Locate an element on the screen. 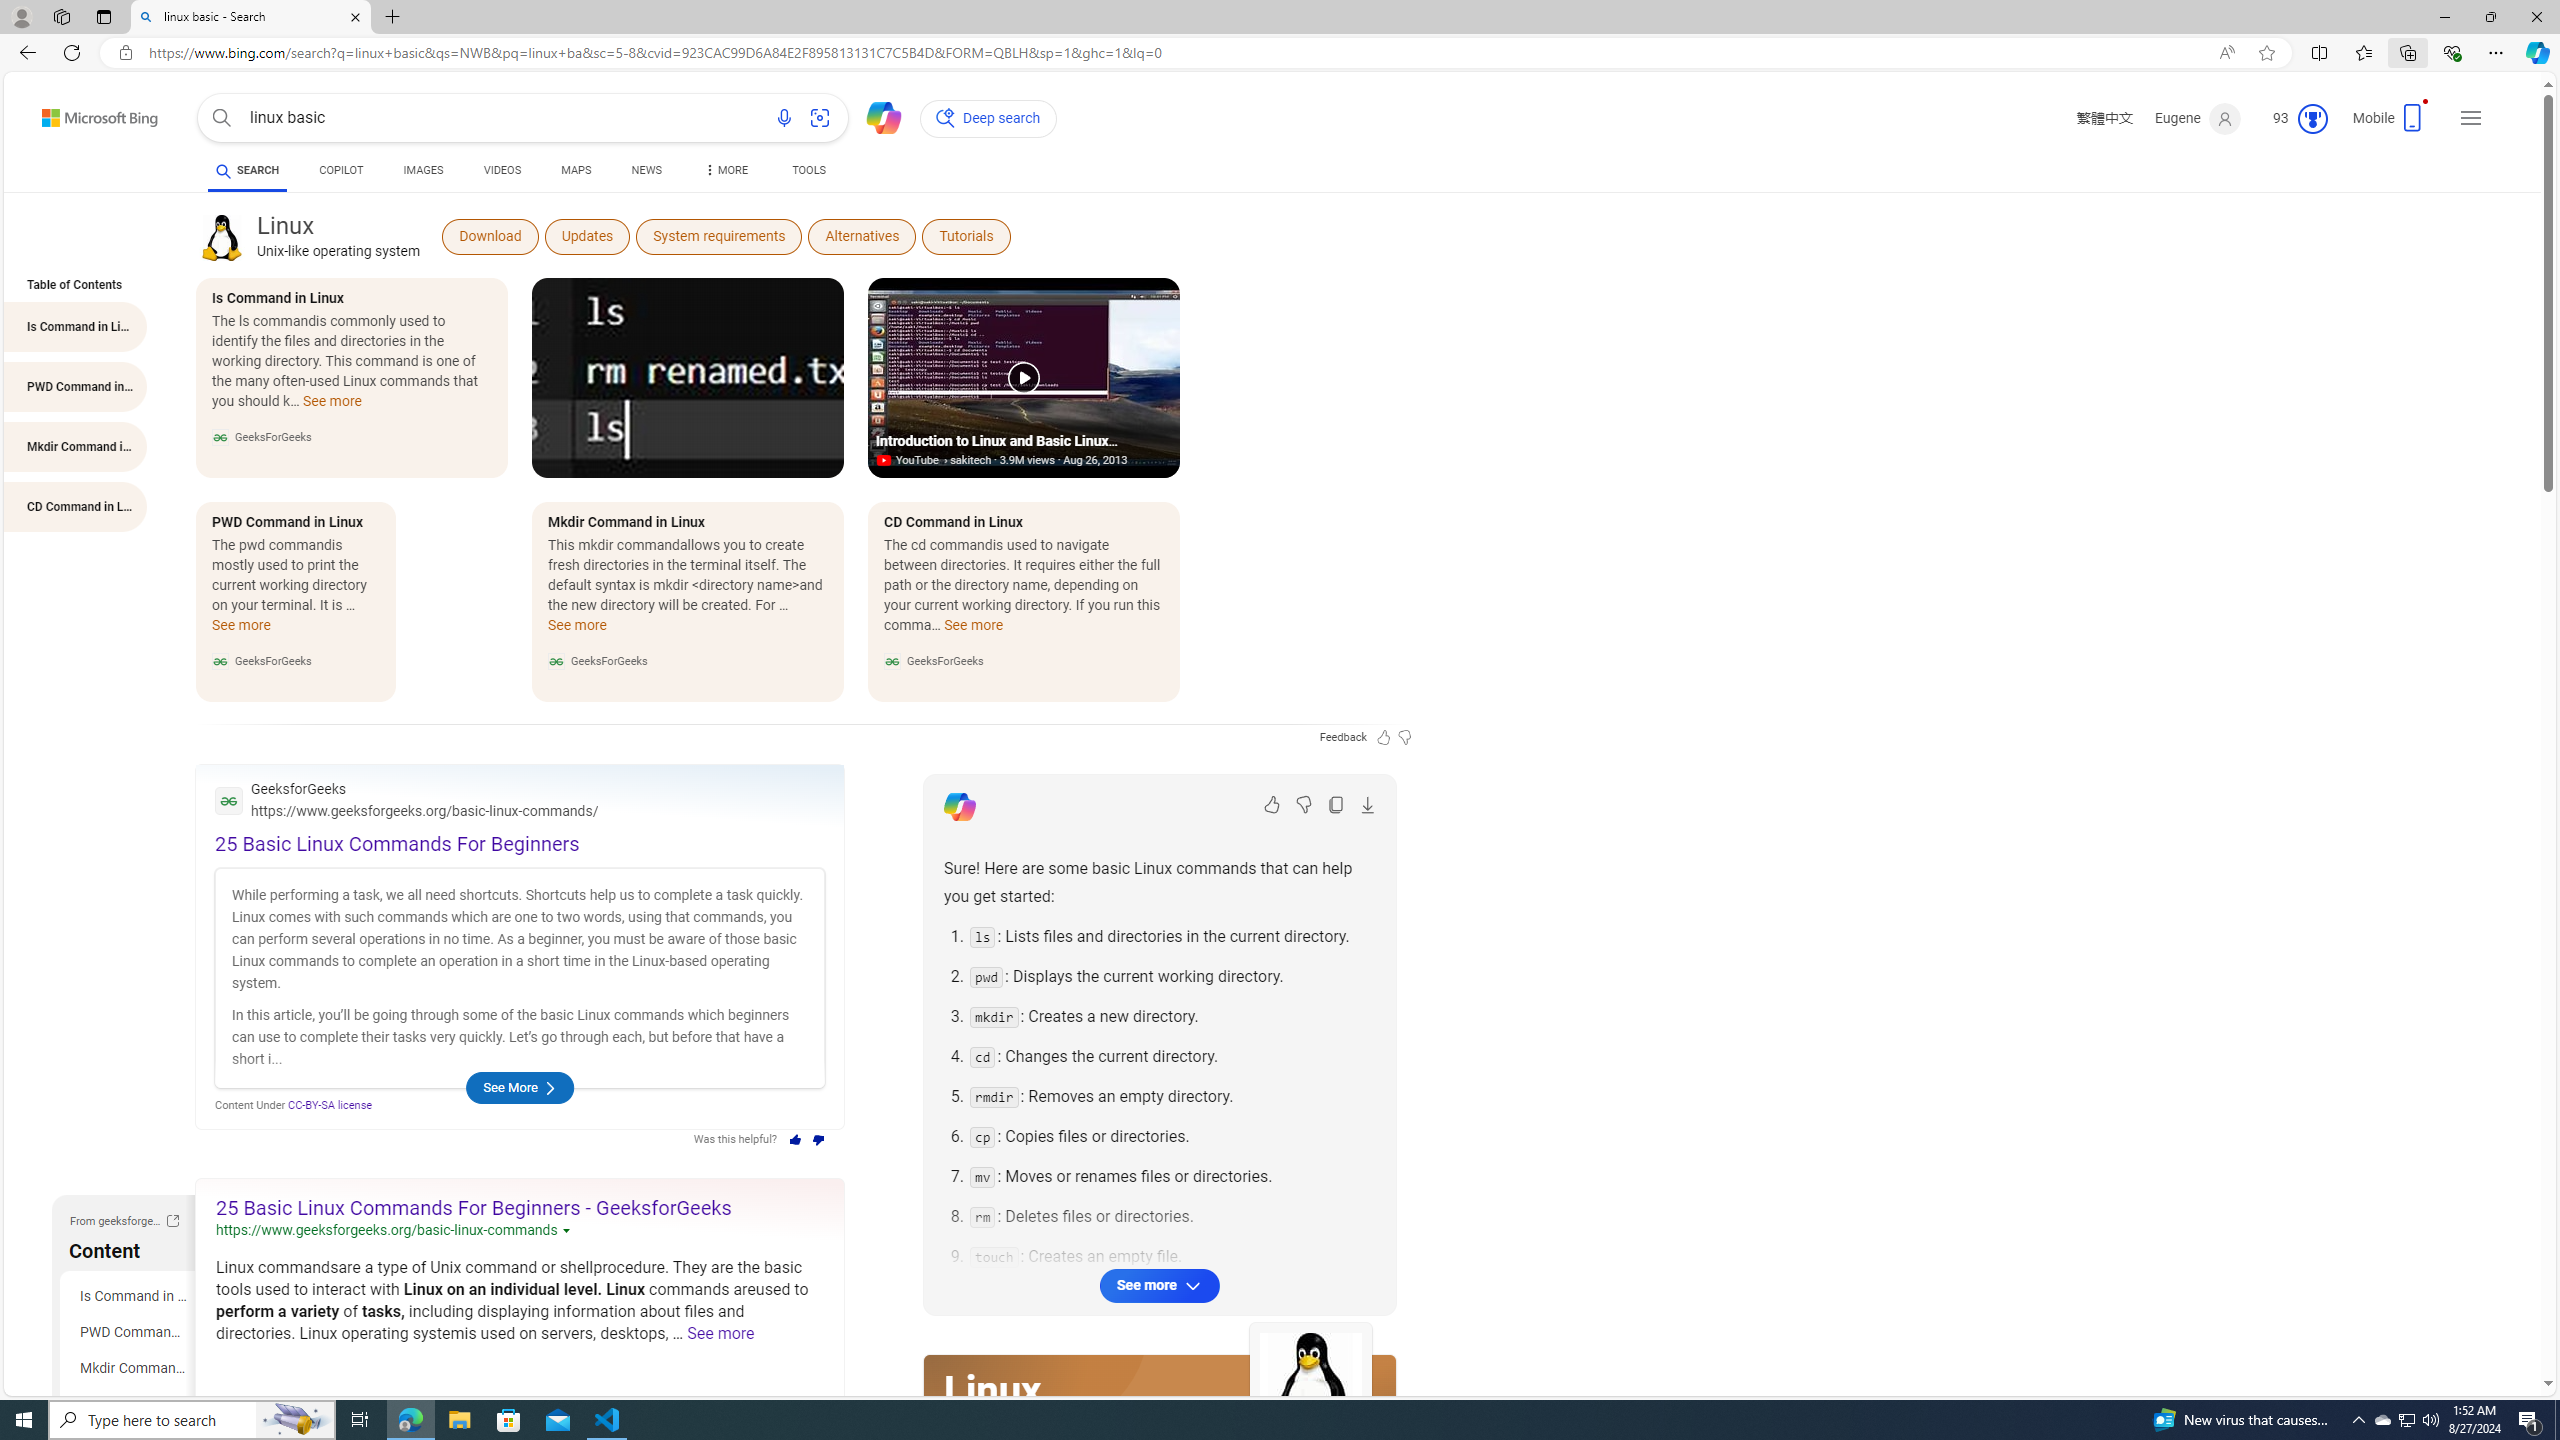  Class: medal-circled is located at coordinates (2312, 119).